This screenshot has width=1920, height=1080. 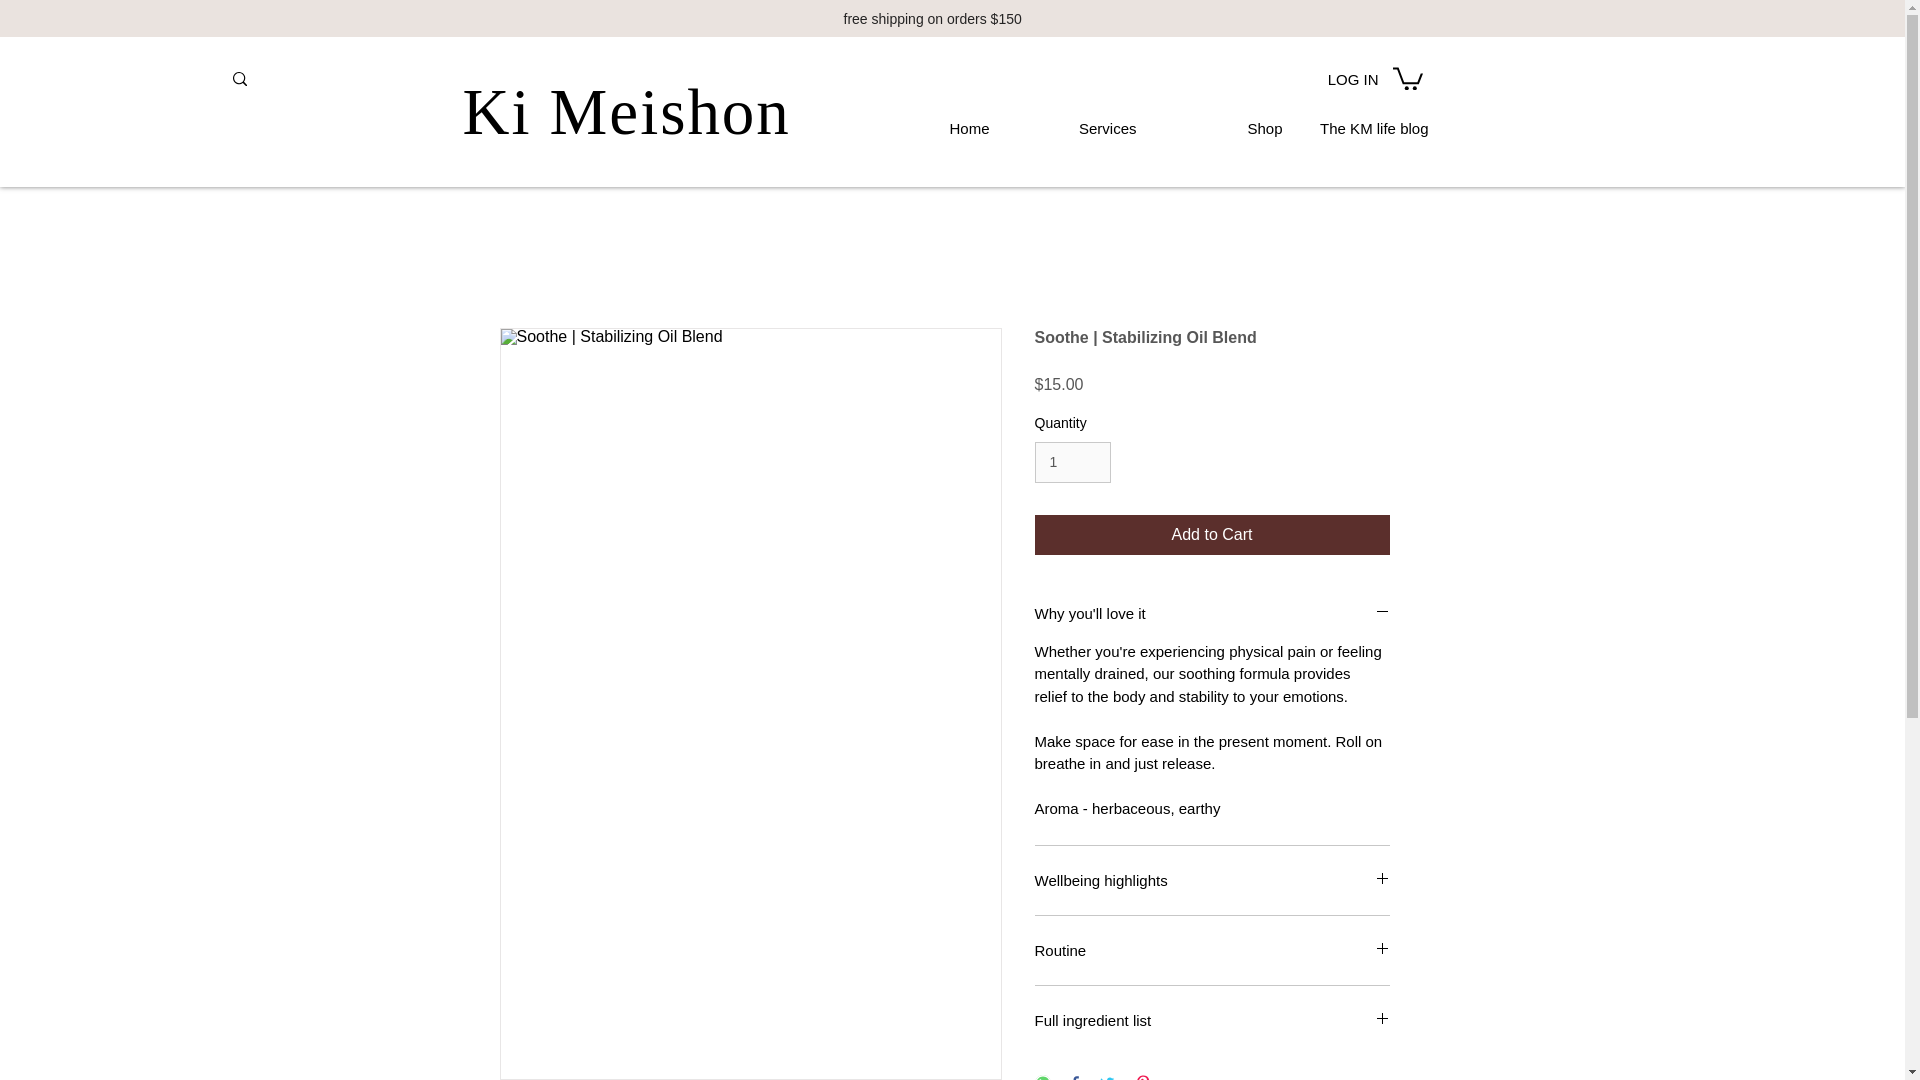 I want to click on Services, so click(x=1071, y=120).